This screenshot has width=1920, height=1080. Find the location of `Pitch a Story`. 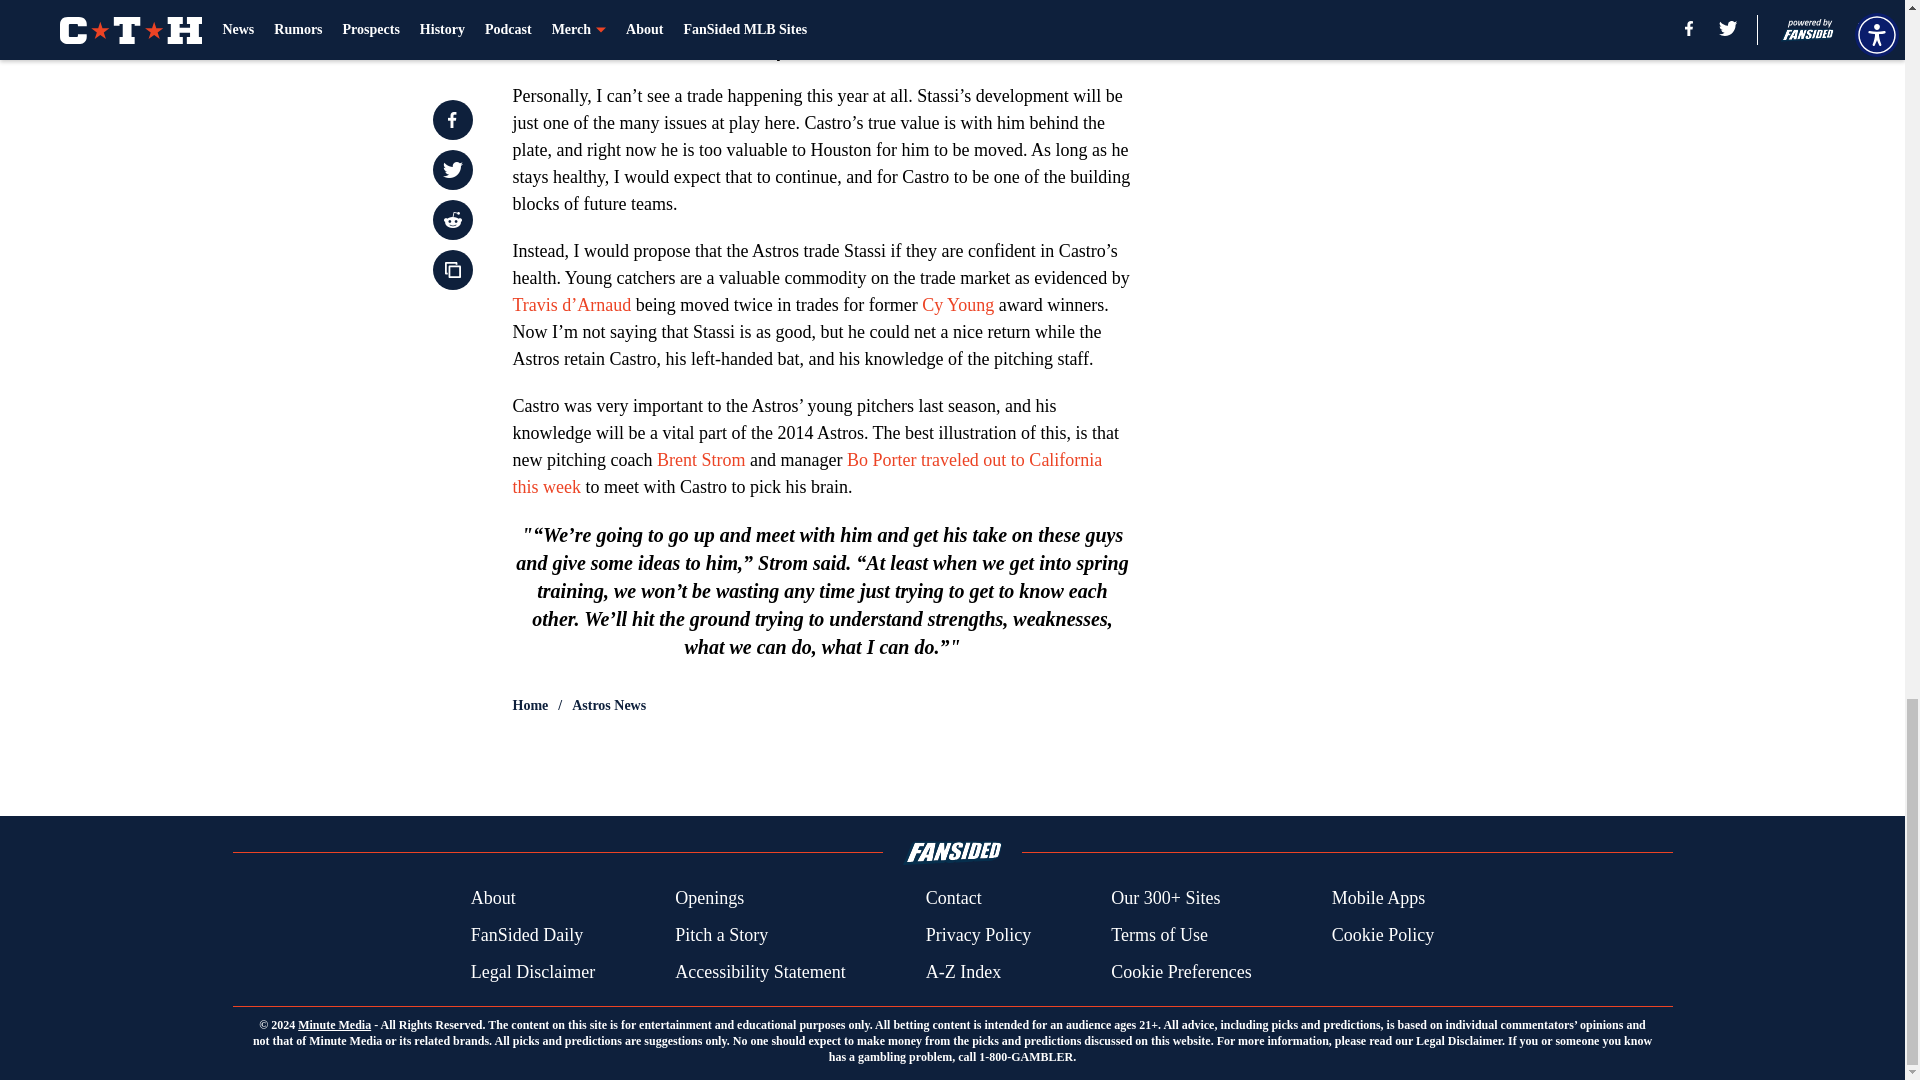

Pitch a Story is located at coordinates (722, 936).